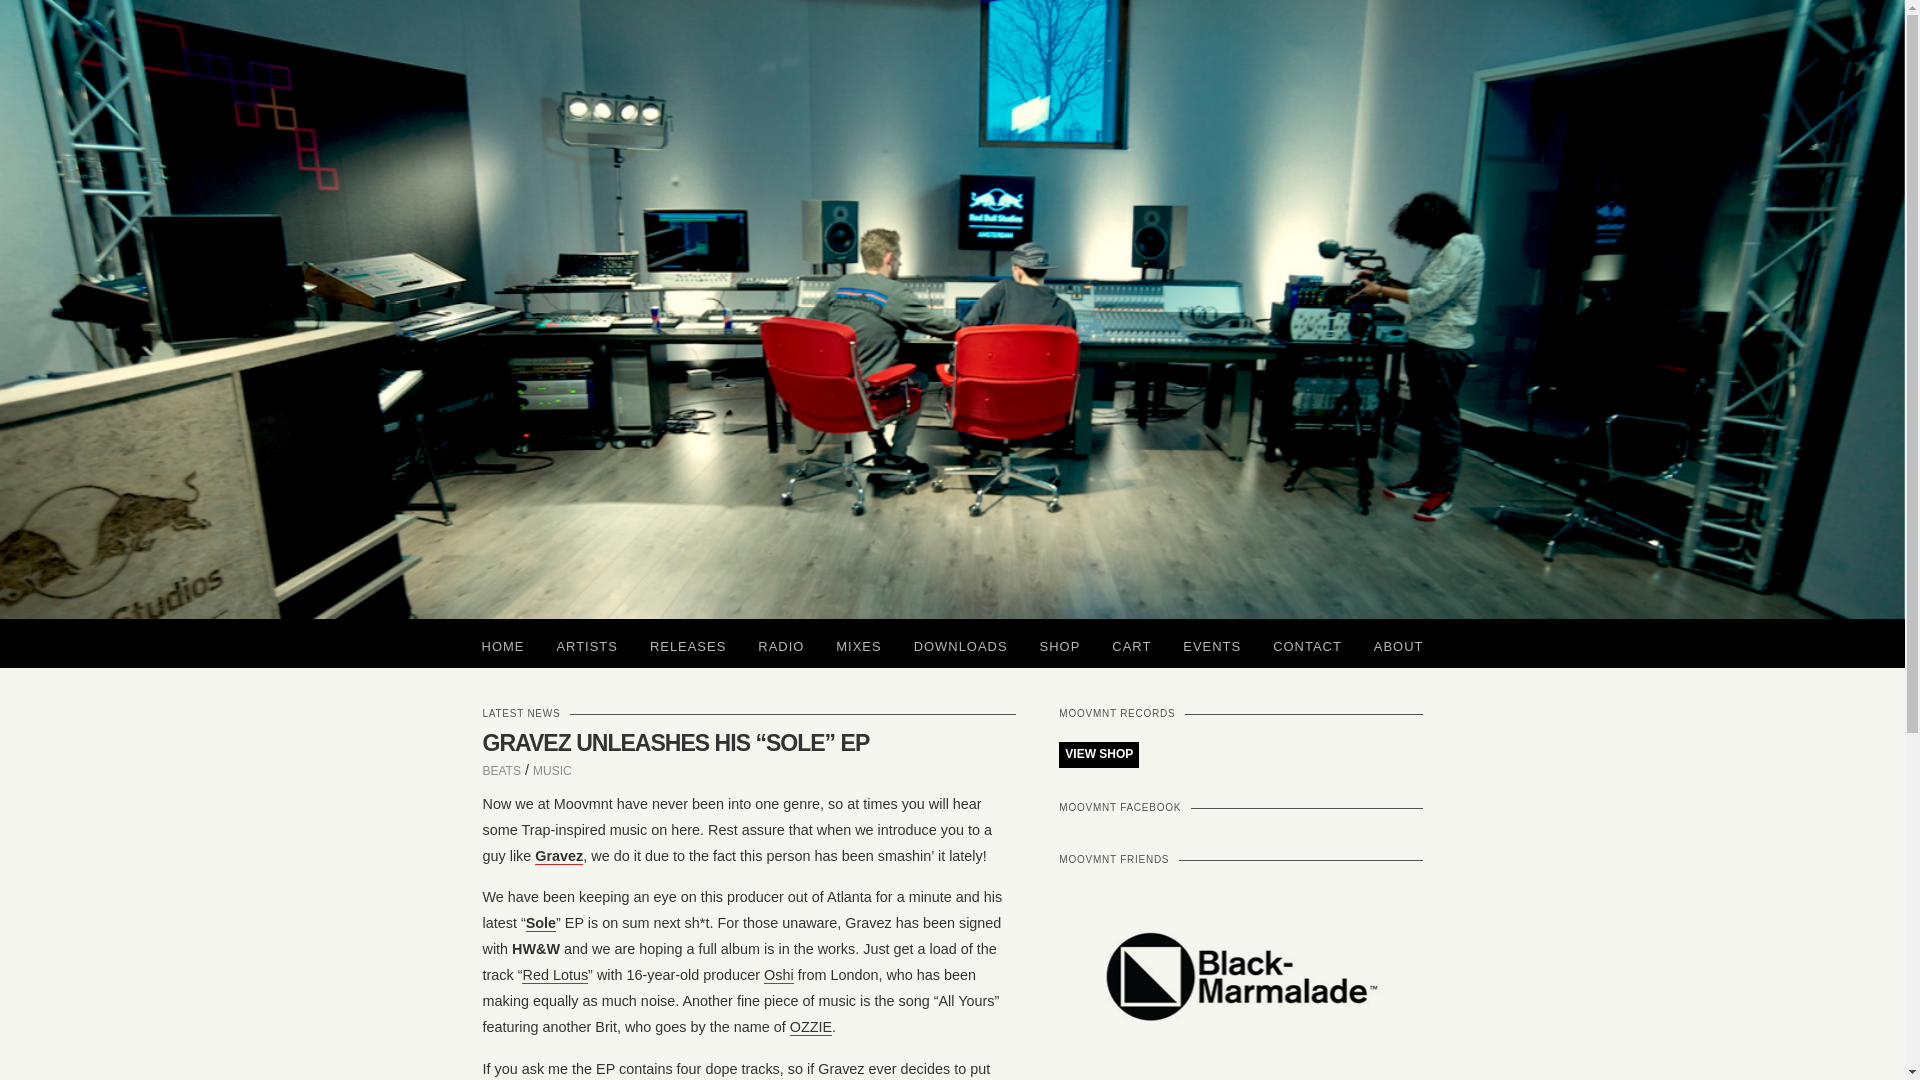 This screenshot has height=1080, width=1920. What do you see at coordinates (1398, 643) in the screenshot?
I see `ABOUT` at bounding box center [1398, 643].